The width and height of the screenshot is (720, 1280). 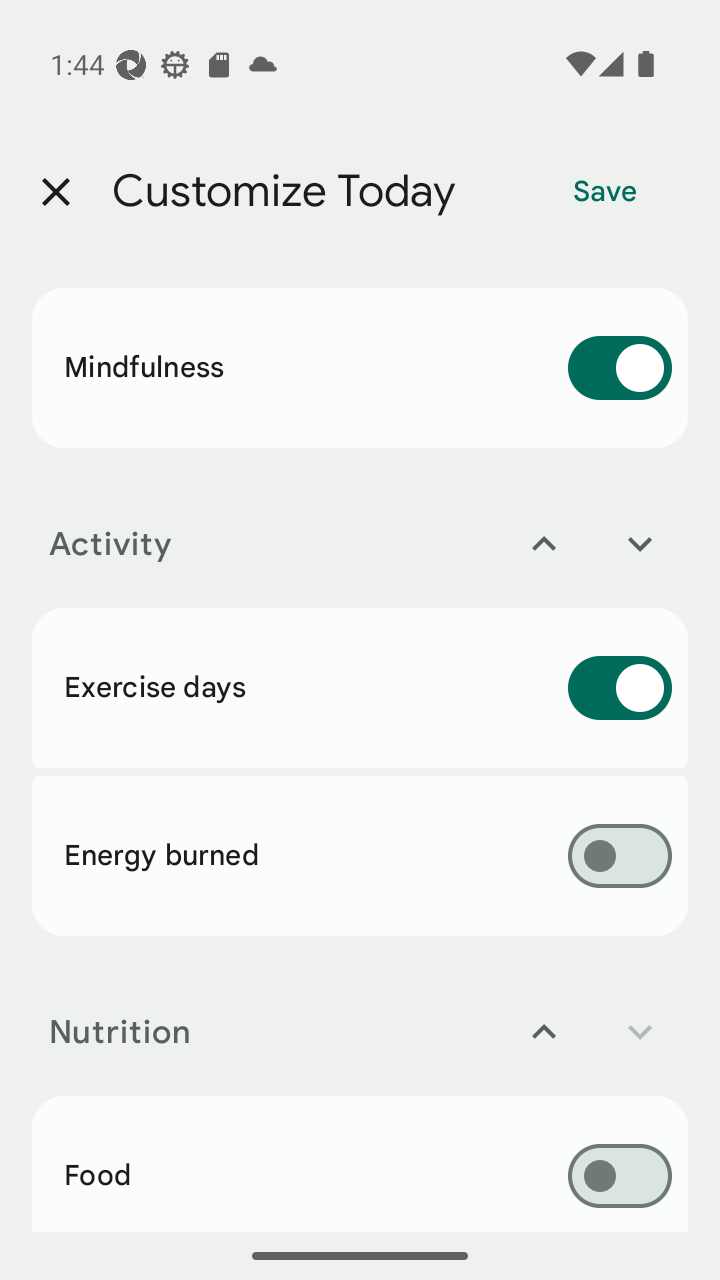 What do you see at coordinates (605, 192) in the screenshot?
I see `Save` at bounding box center [605, 192].